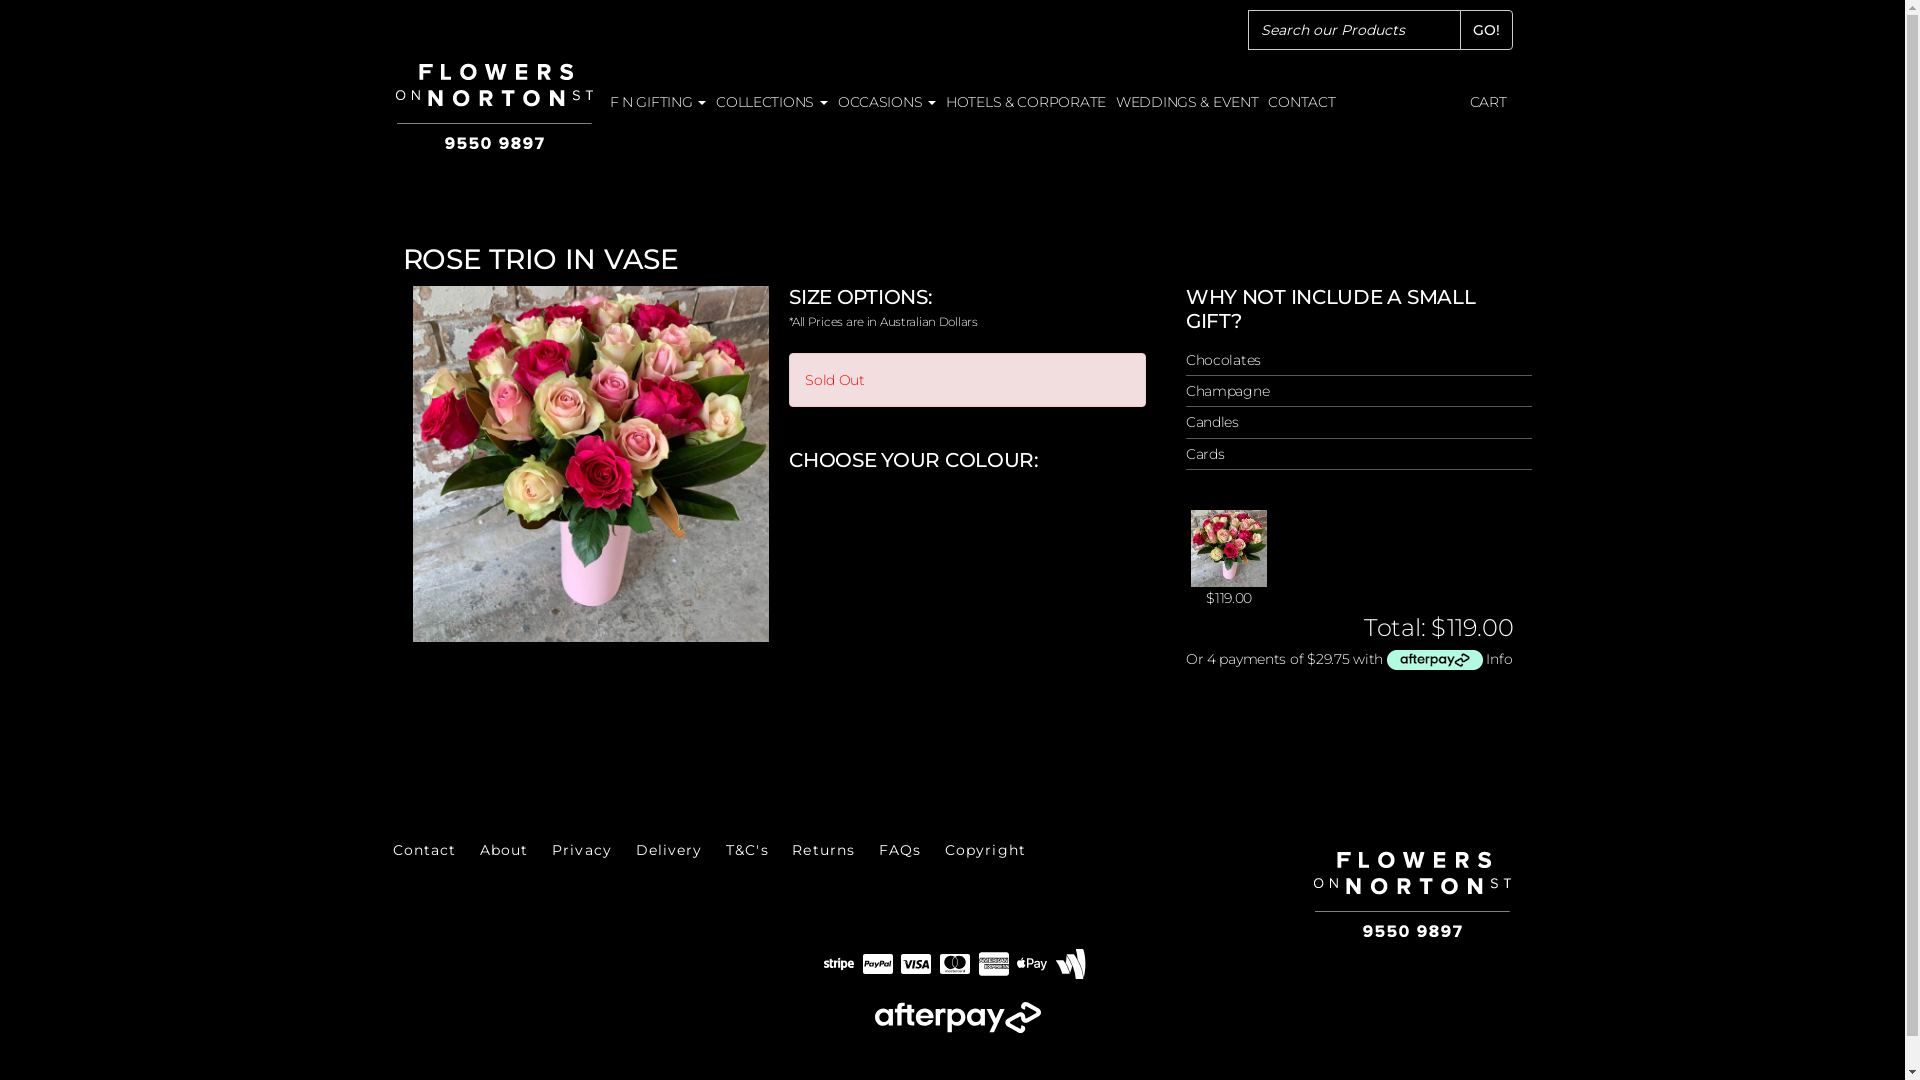 This screenshot has width=1920, height=1080. I want to click on WEDDINGS & EVENT, so click(1188, 102).